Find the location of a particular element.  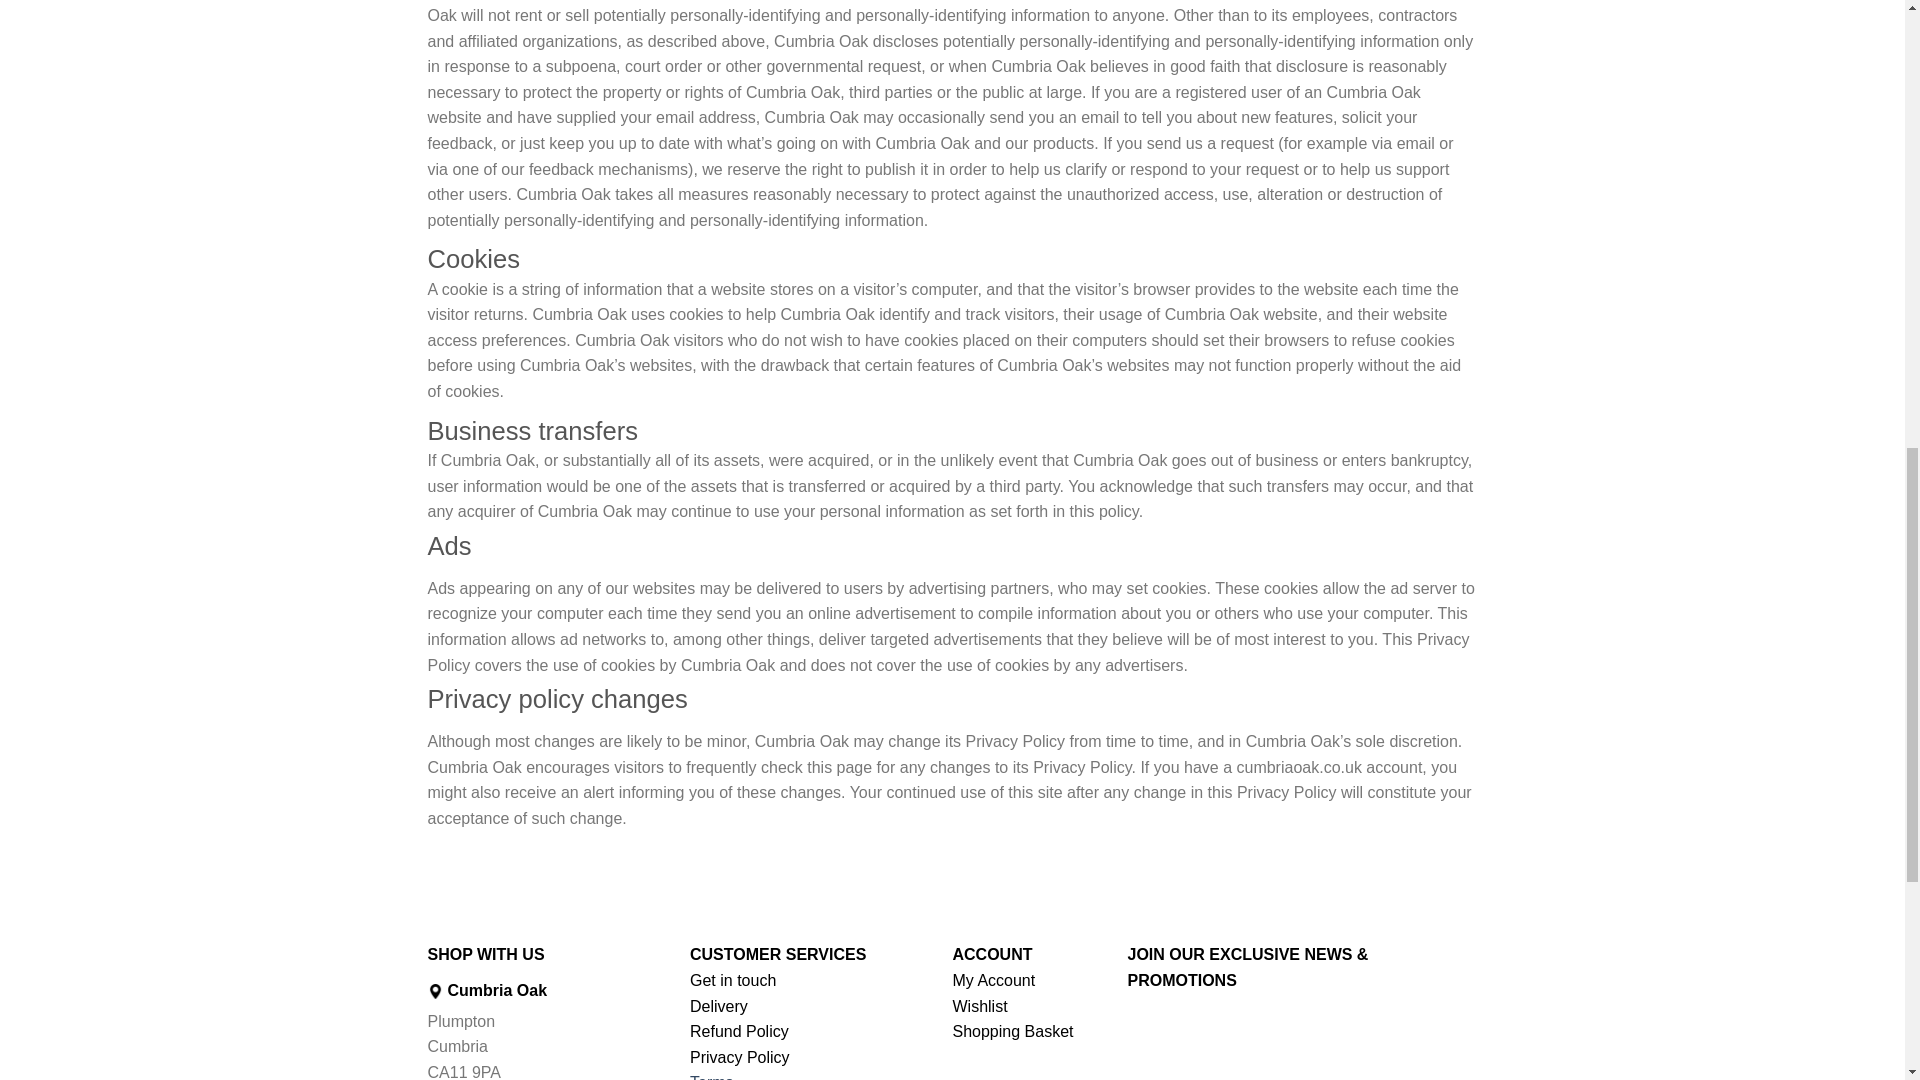

Terms is located at coordinates (711, 1076).